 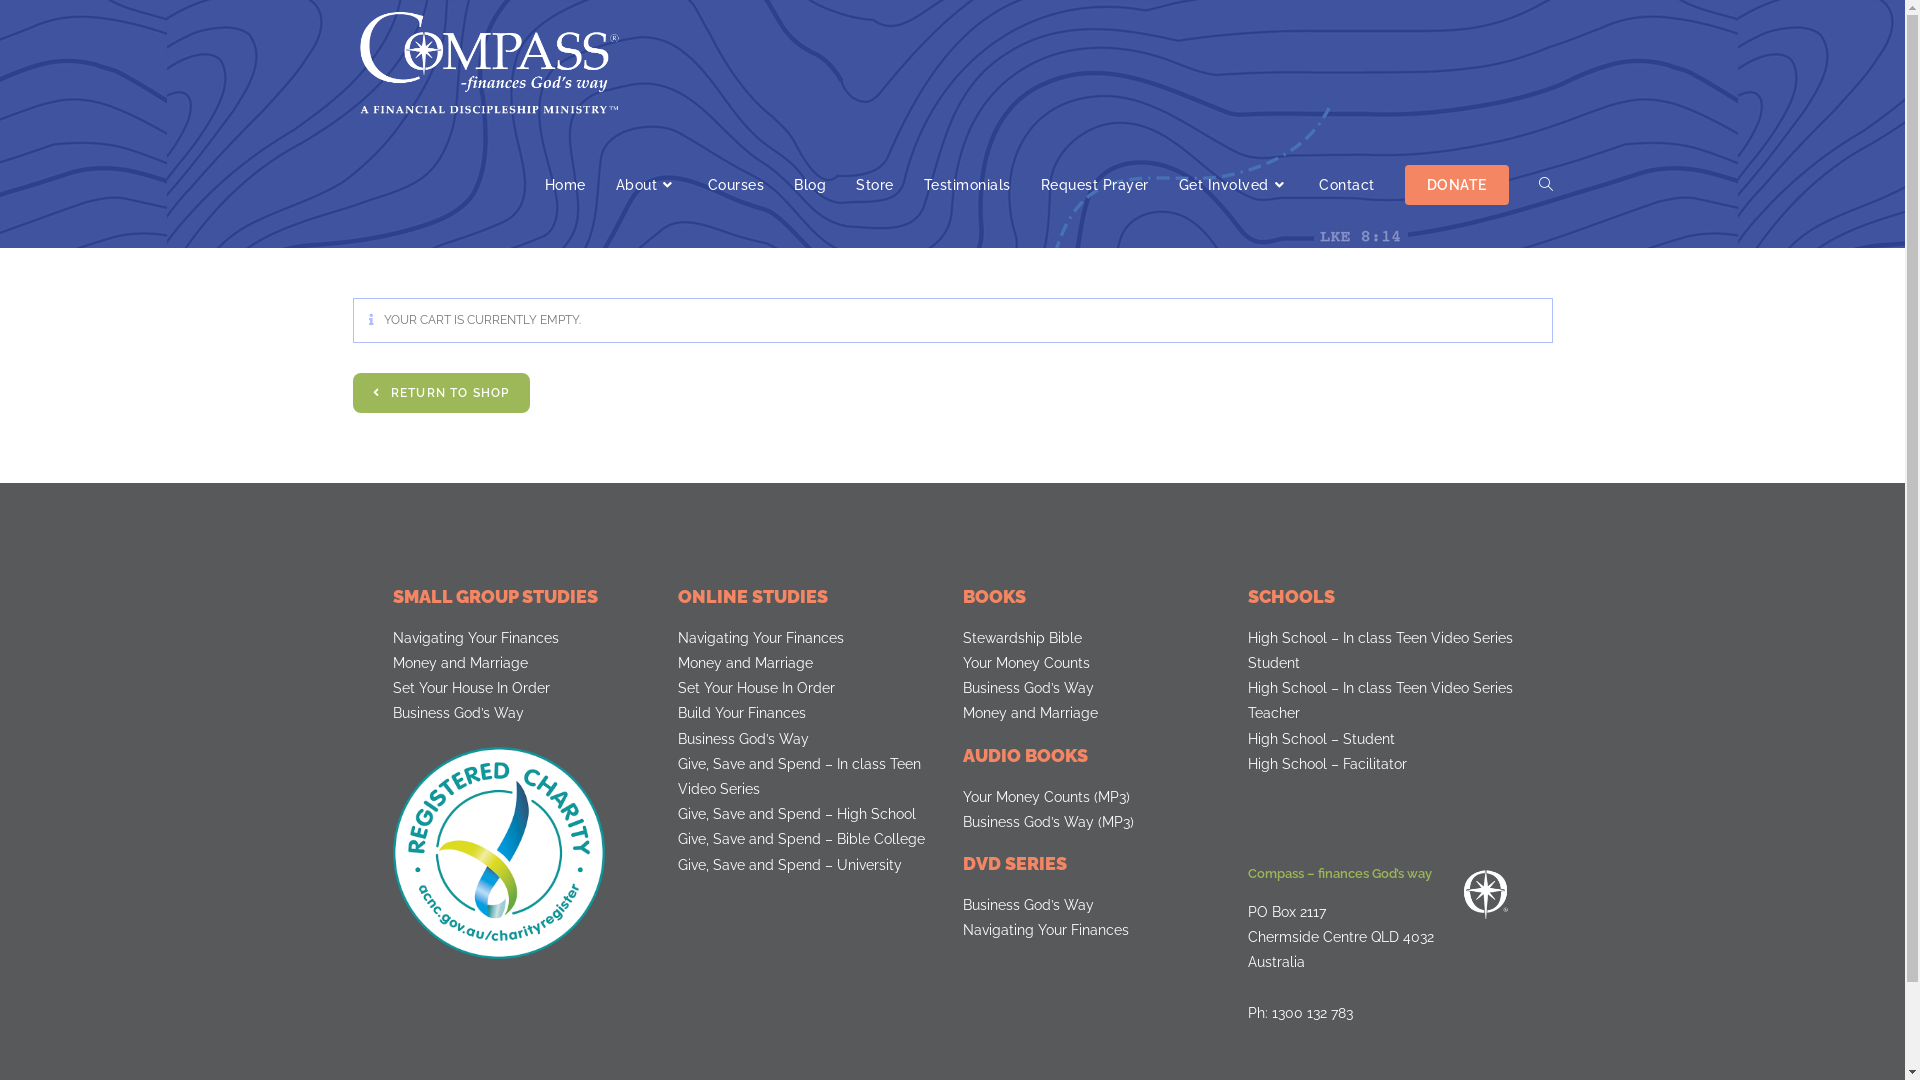 What do you see at coordinates (1094, 930) in the screenshot?
I see `Navigating Your Finances` at bounding box center [1094, 930].